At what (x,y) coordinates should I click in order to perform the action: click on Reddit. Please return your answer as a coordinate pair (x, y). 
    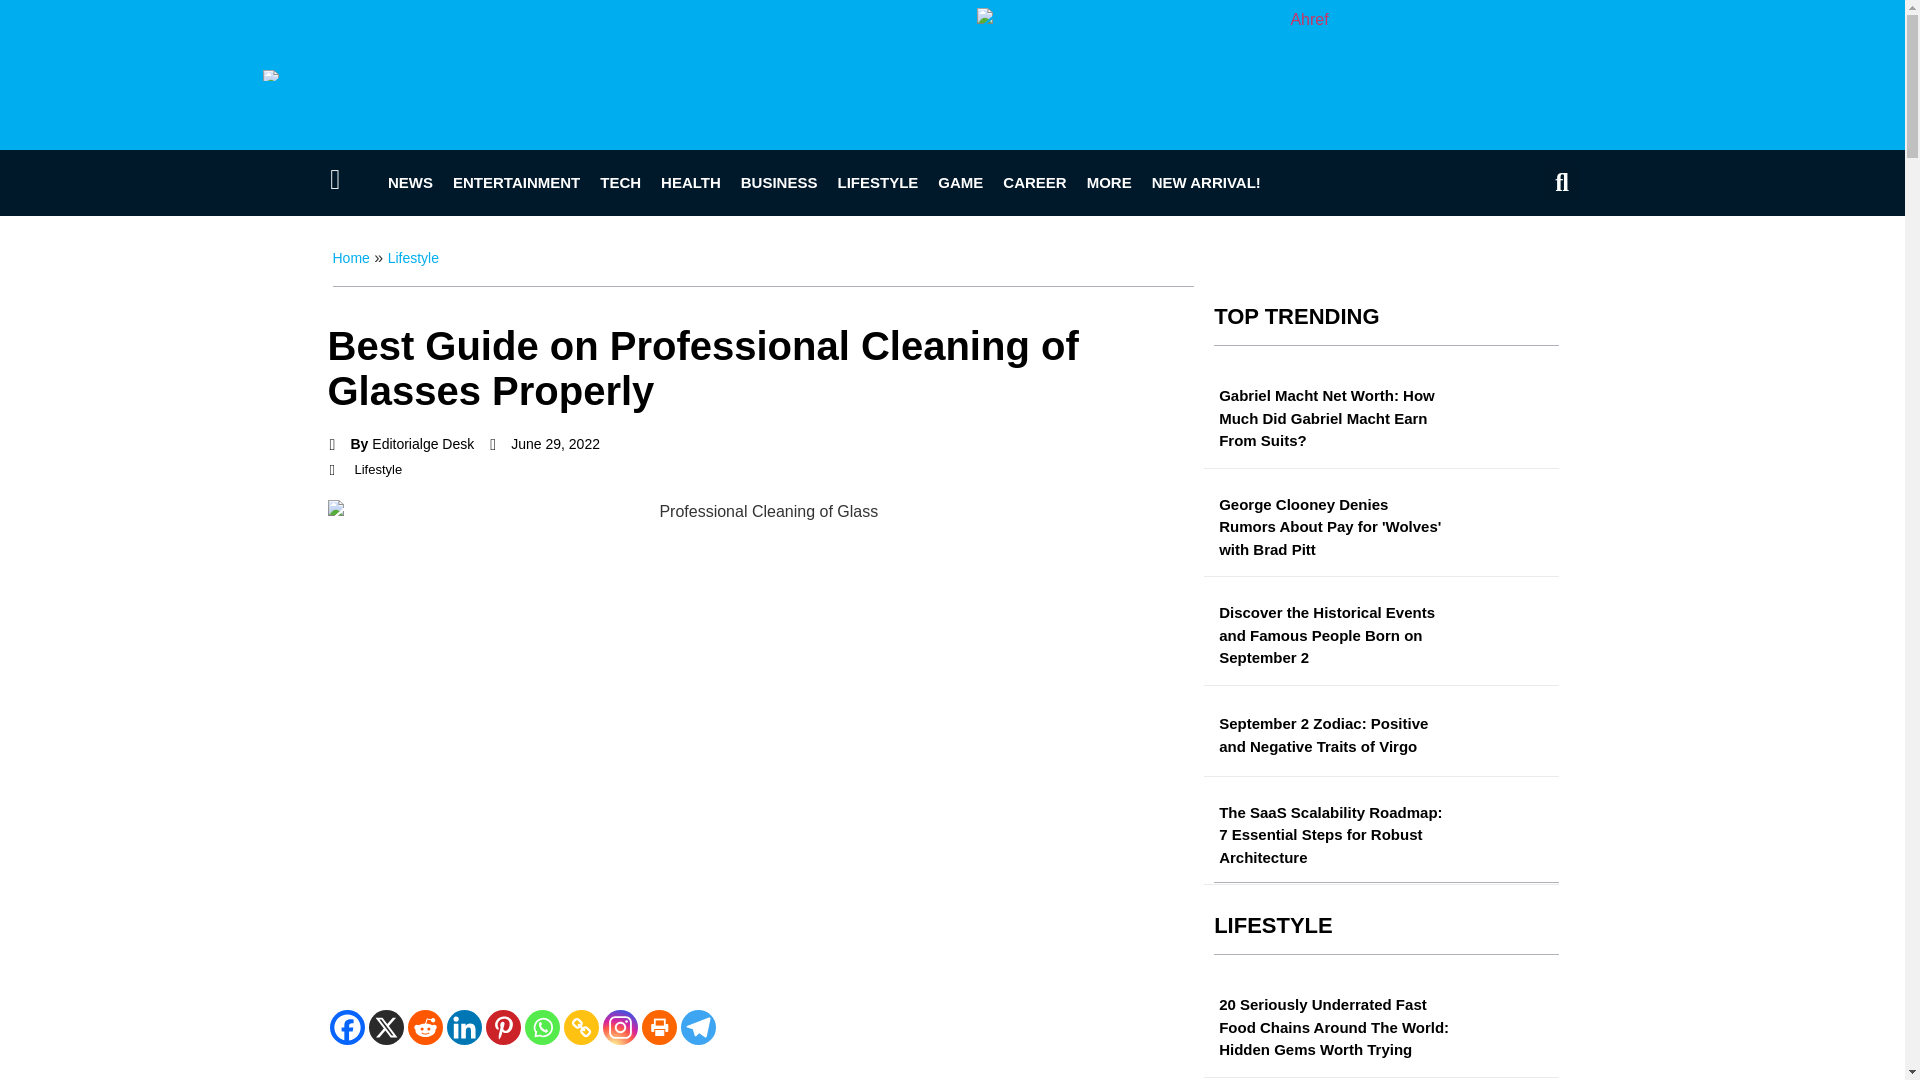
    Looking at the image, I should click on (425, 1027).